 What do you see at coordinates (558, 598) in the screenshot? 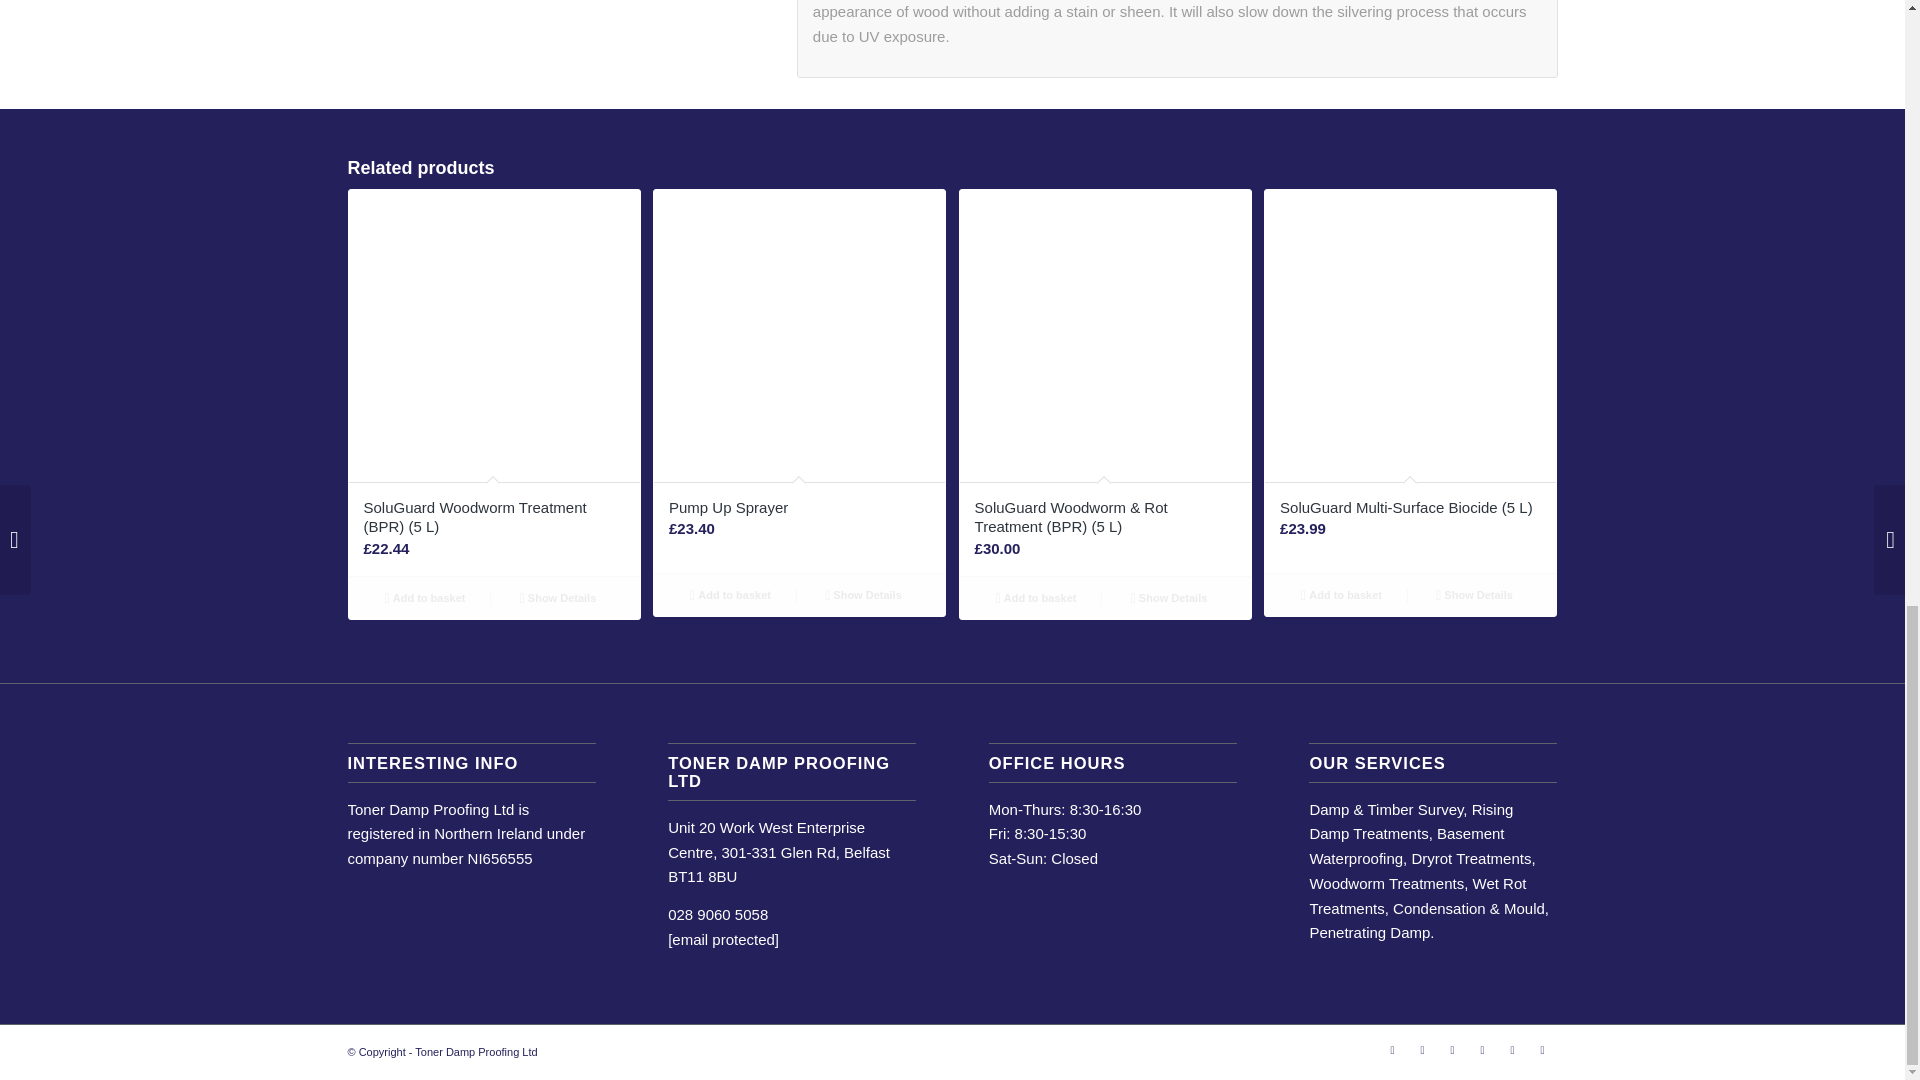
I see `Show Details` at bounding box center [558, 598].